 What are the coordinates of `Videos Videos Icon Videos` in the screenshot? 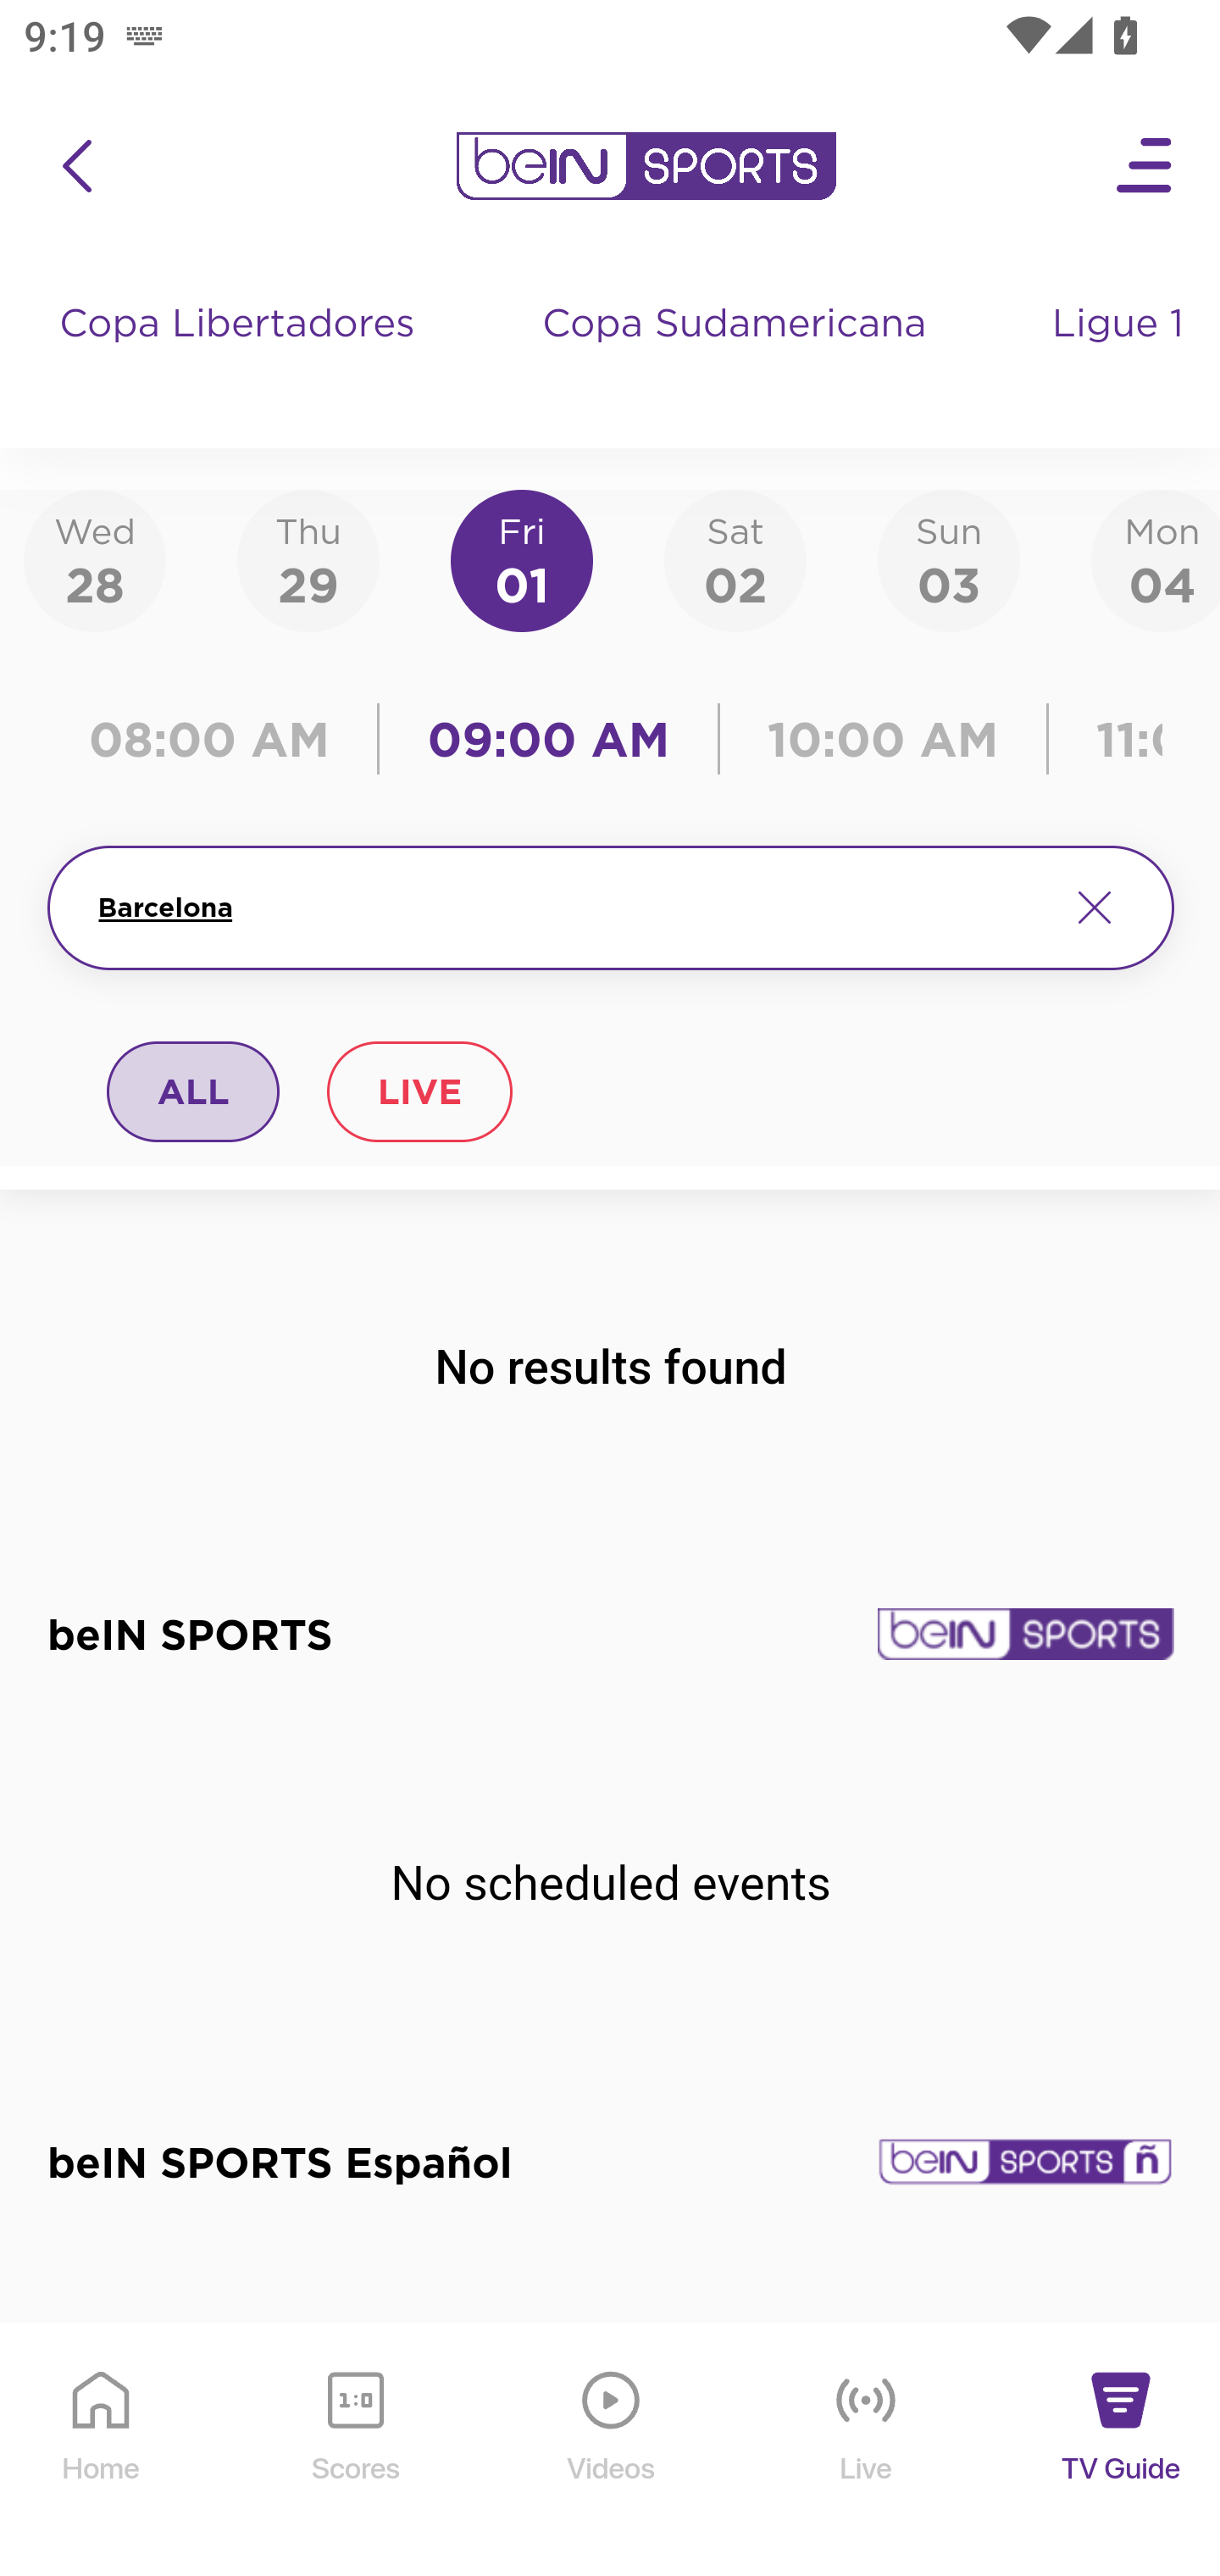 It's located at (612, 2451).